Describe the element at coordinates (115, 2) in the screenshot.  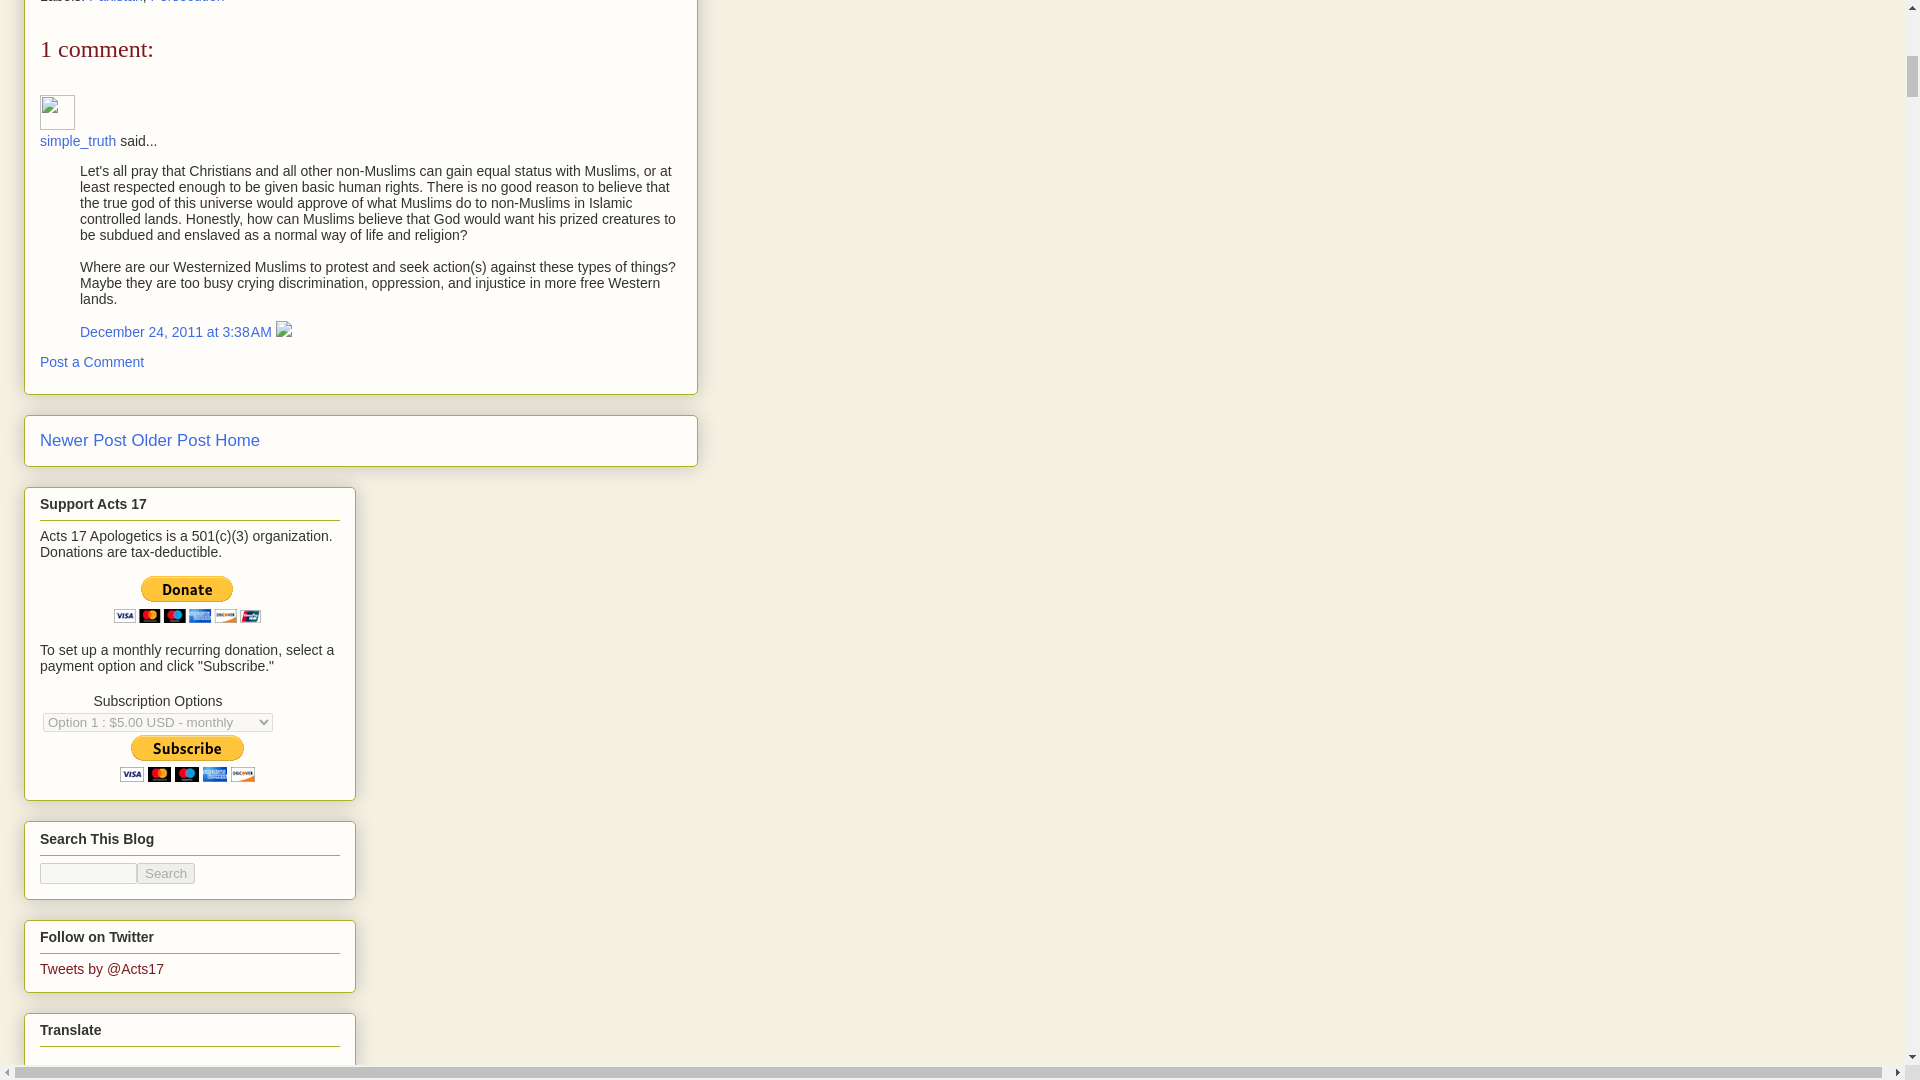
I see `Pakistan` at that location.